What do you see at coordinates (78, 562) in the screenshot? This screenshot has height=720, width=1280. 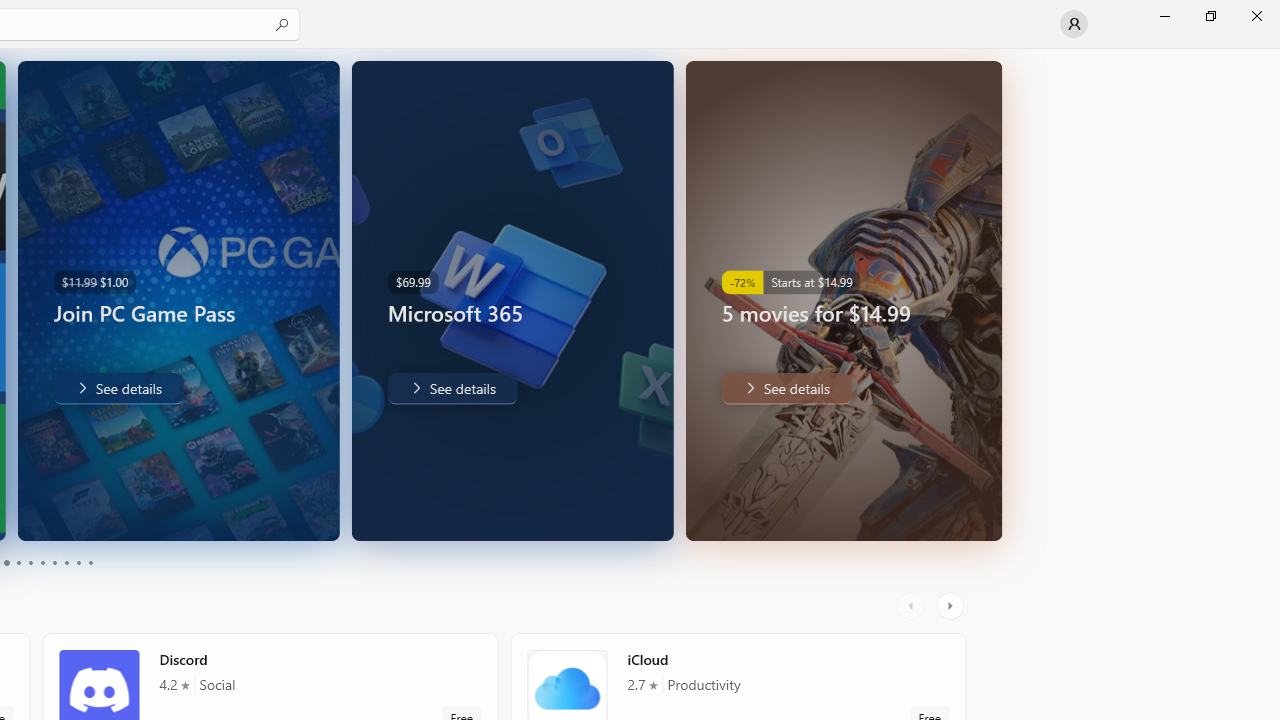 I see `Page 9` at bounding box center [78, 562].